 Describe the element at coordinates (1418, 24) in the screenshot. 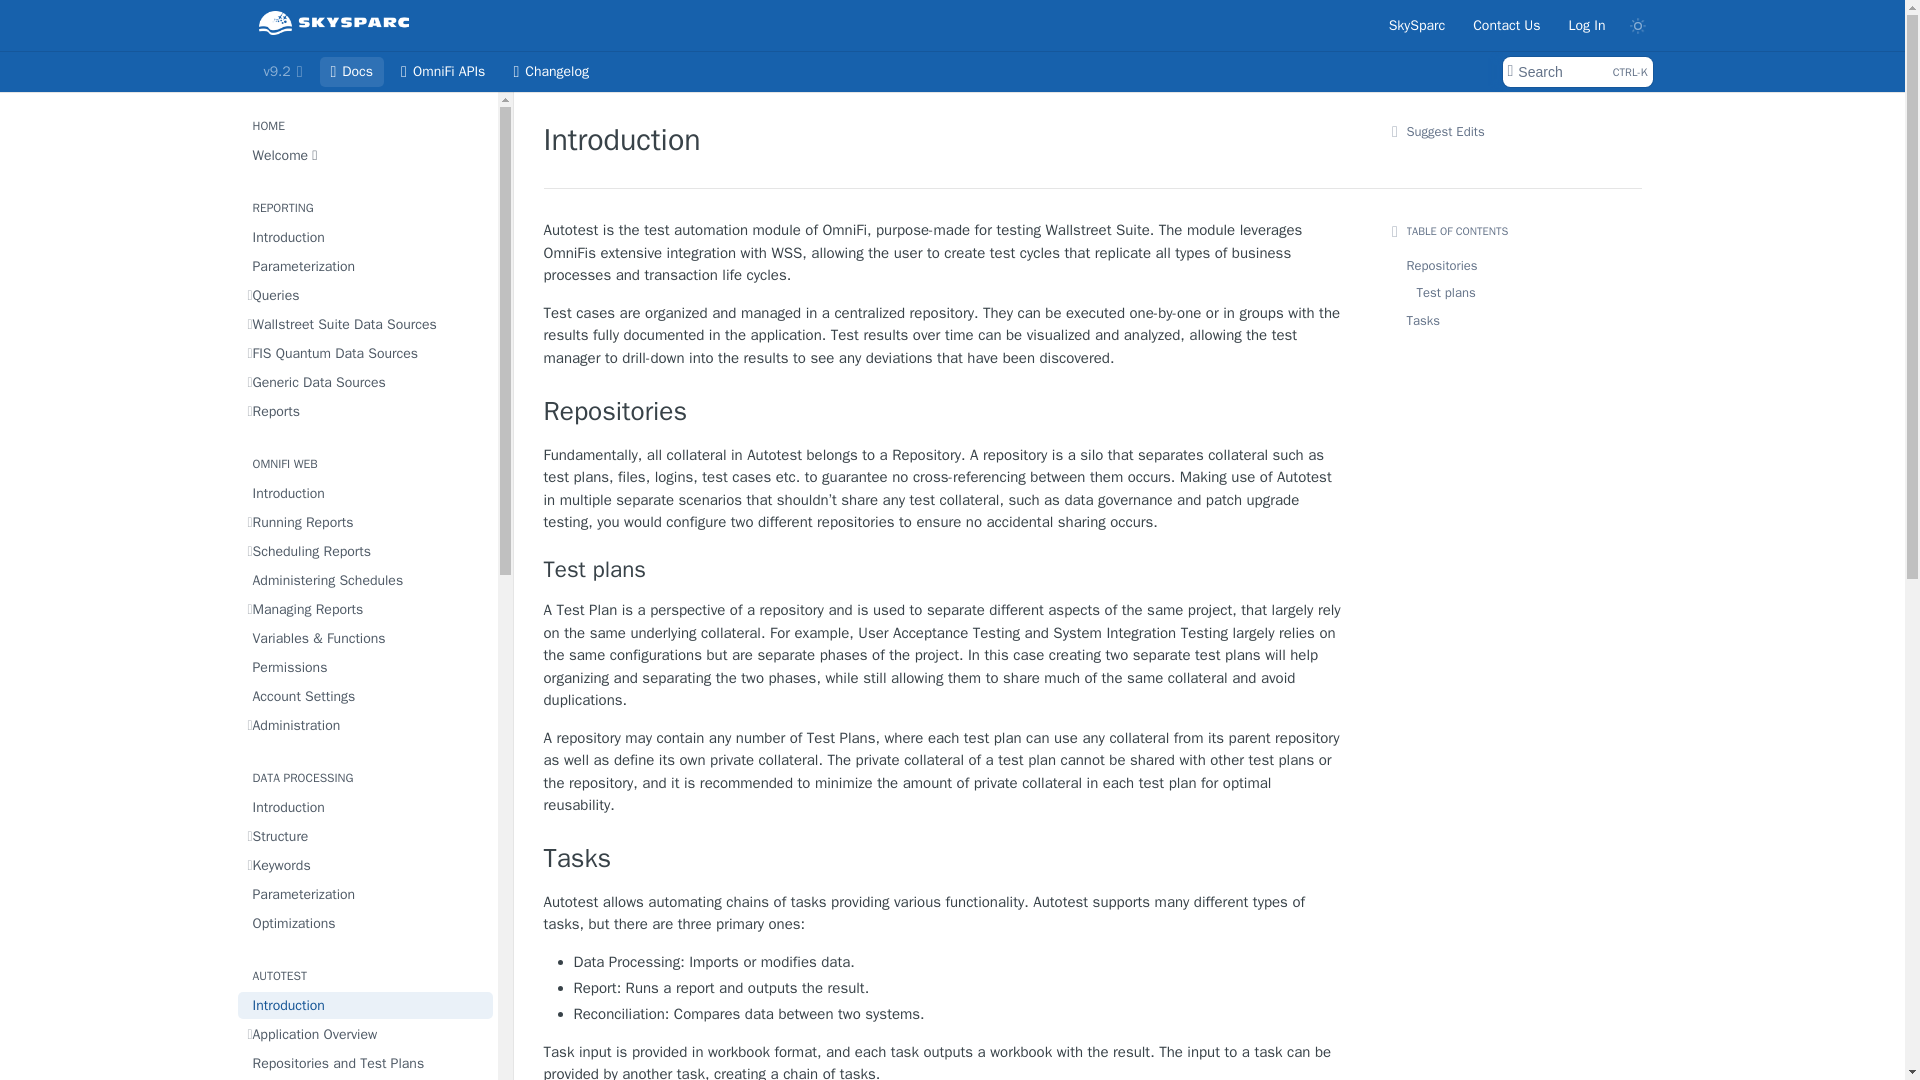

I see `Parameterization` at that location.